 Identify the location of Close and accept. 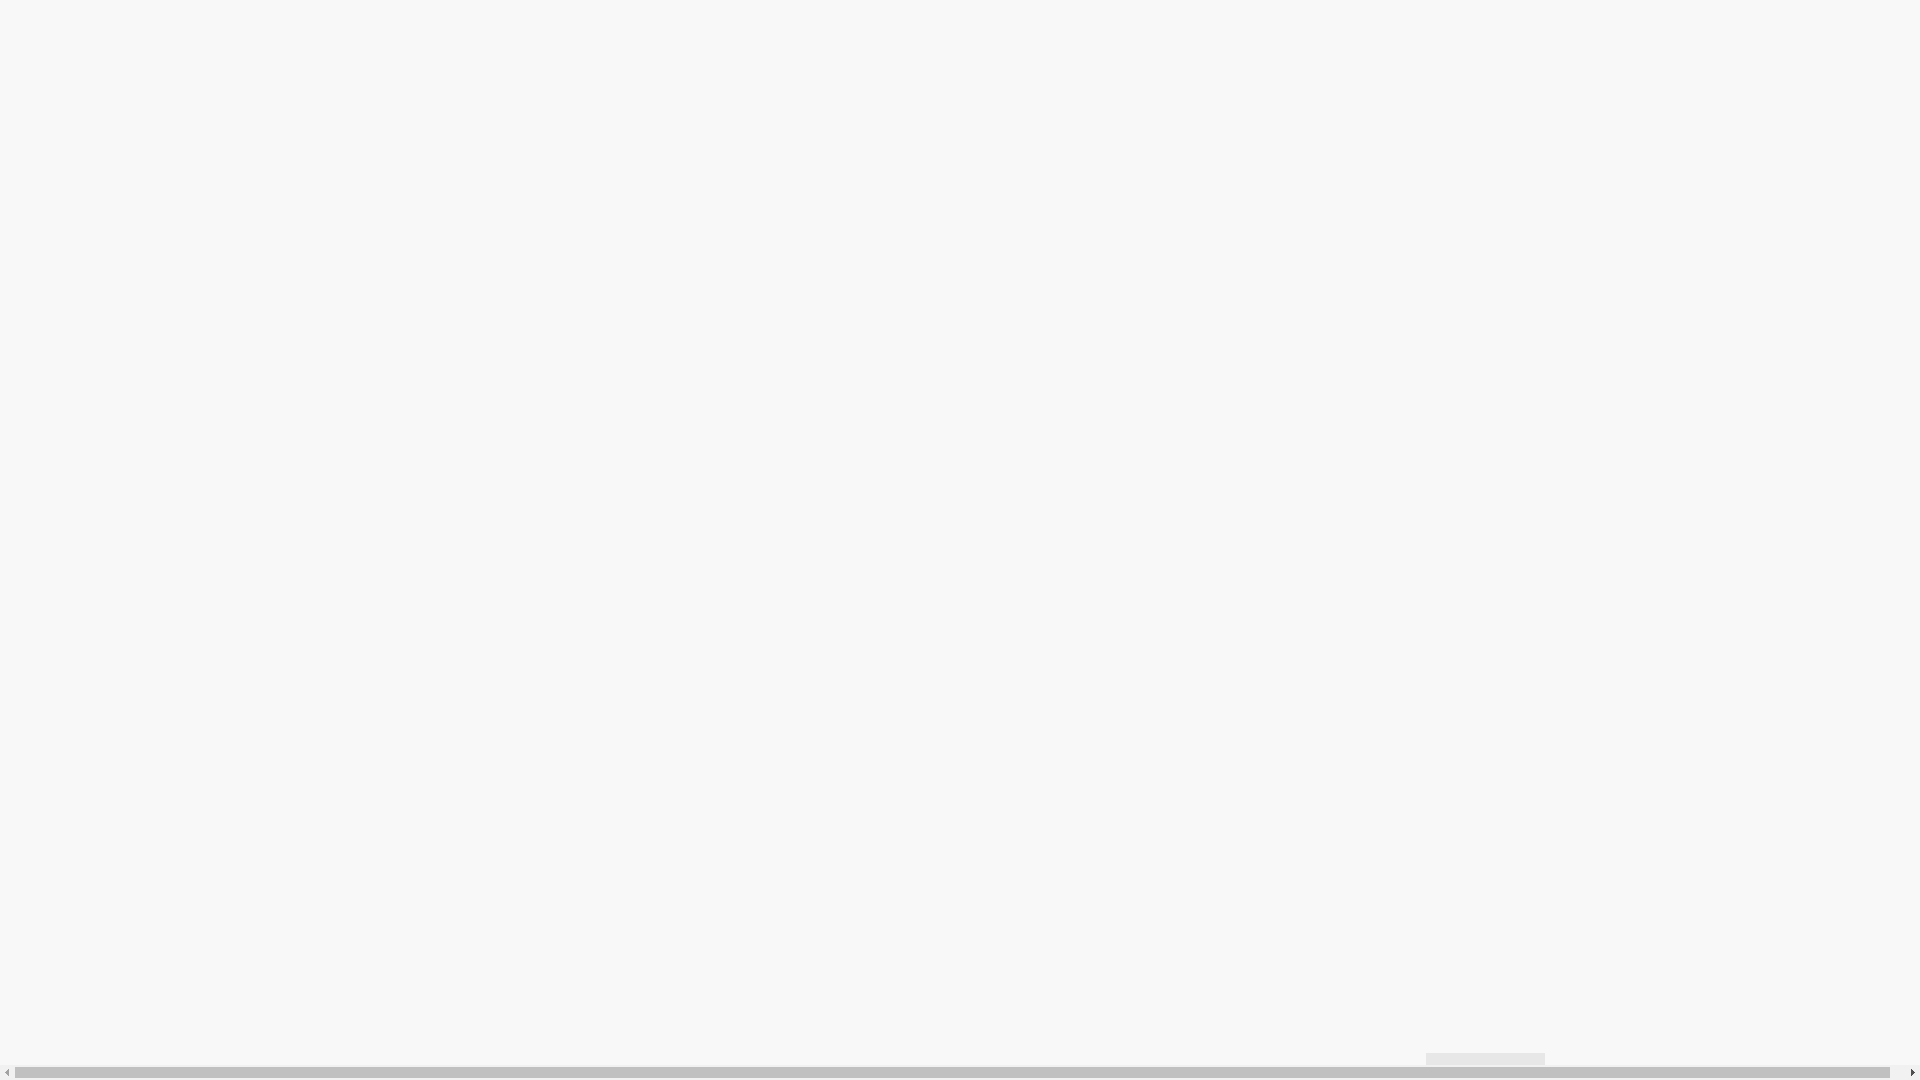
(467, 386).